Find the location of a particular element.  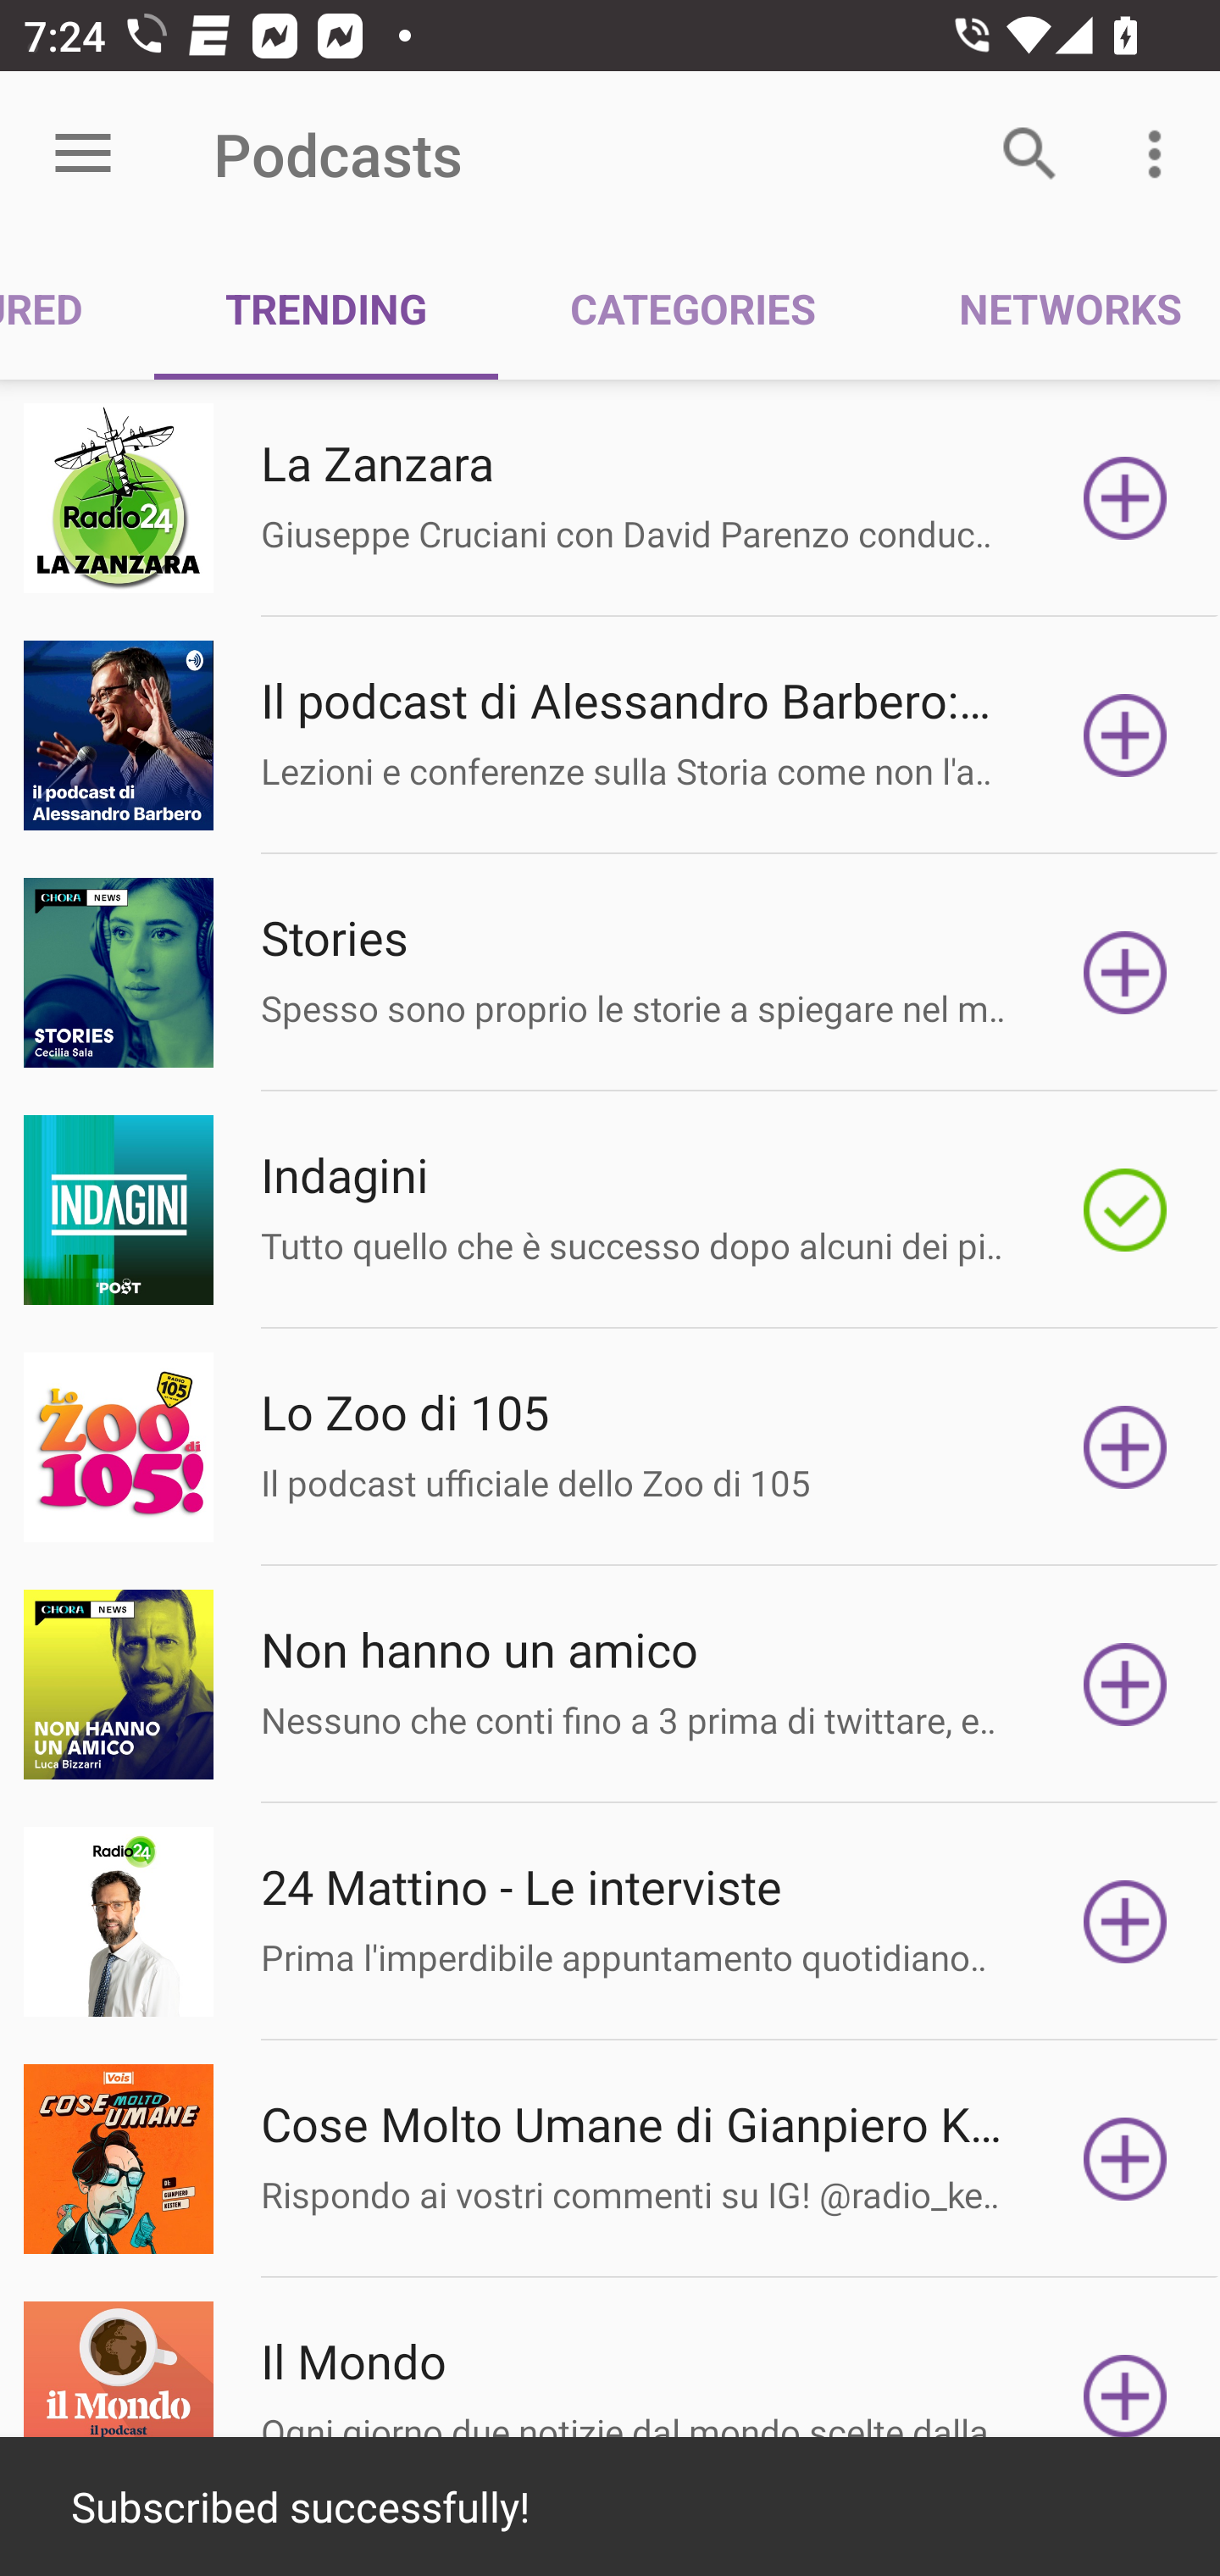

Subscribe is located at coordinates (1125, 1922).